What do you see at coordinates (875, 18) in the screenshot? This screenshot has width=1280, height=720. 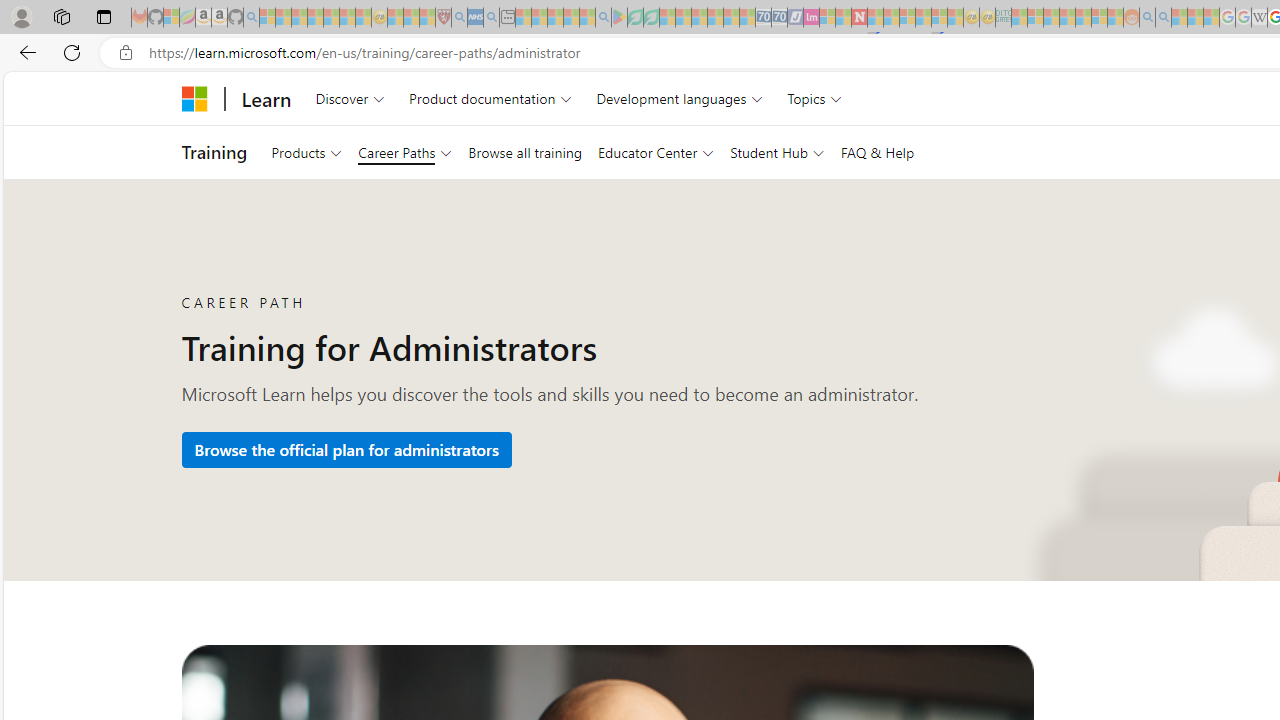 I see `Trusted Community Engagement and Contributions | Guidelines` at bounding box center [875, 18].